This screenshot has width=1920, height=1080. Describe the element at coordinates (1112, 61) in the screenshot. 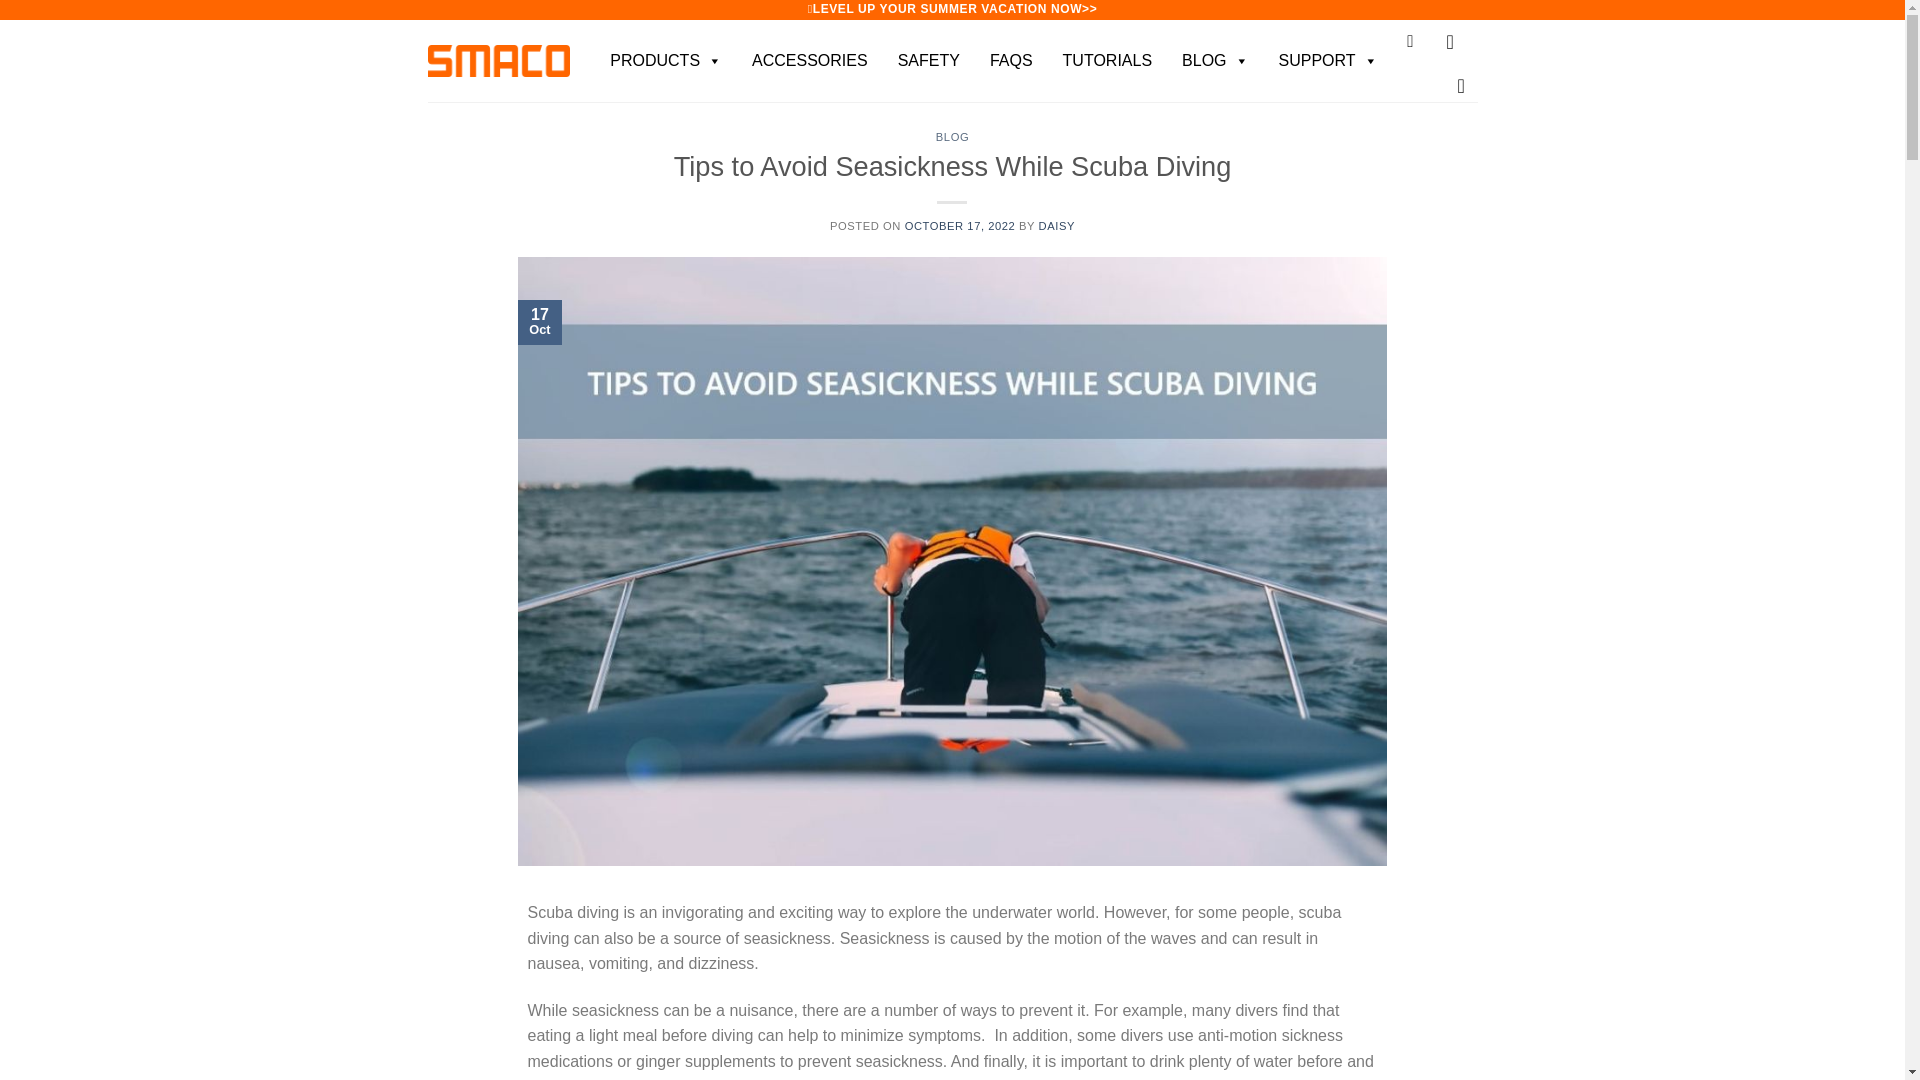

I see `TUTORIALS` at that location.